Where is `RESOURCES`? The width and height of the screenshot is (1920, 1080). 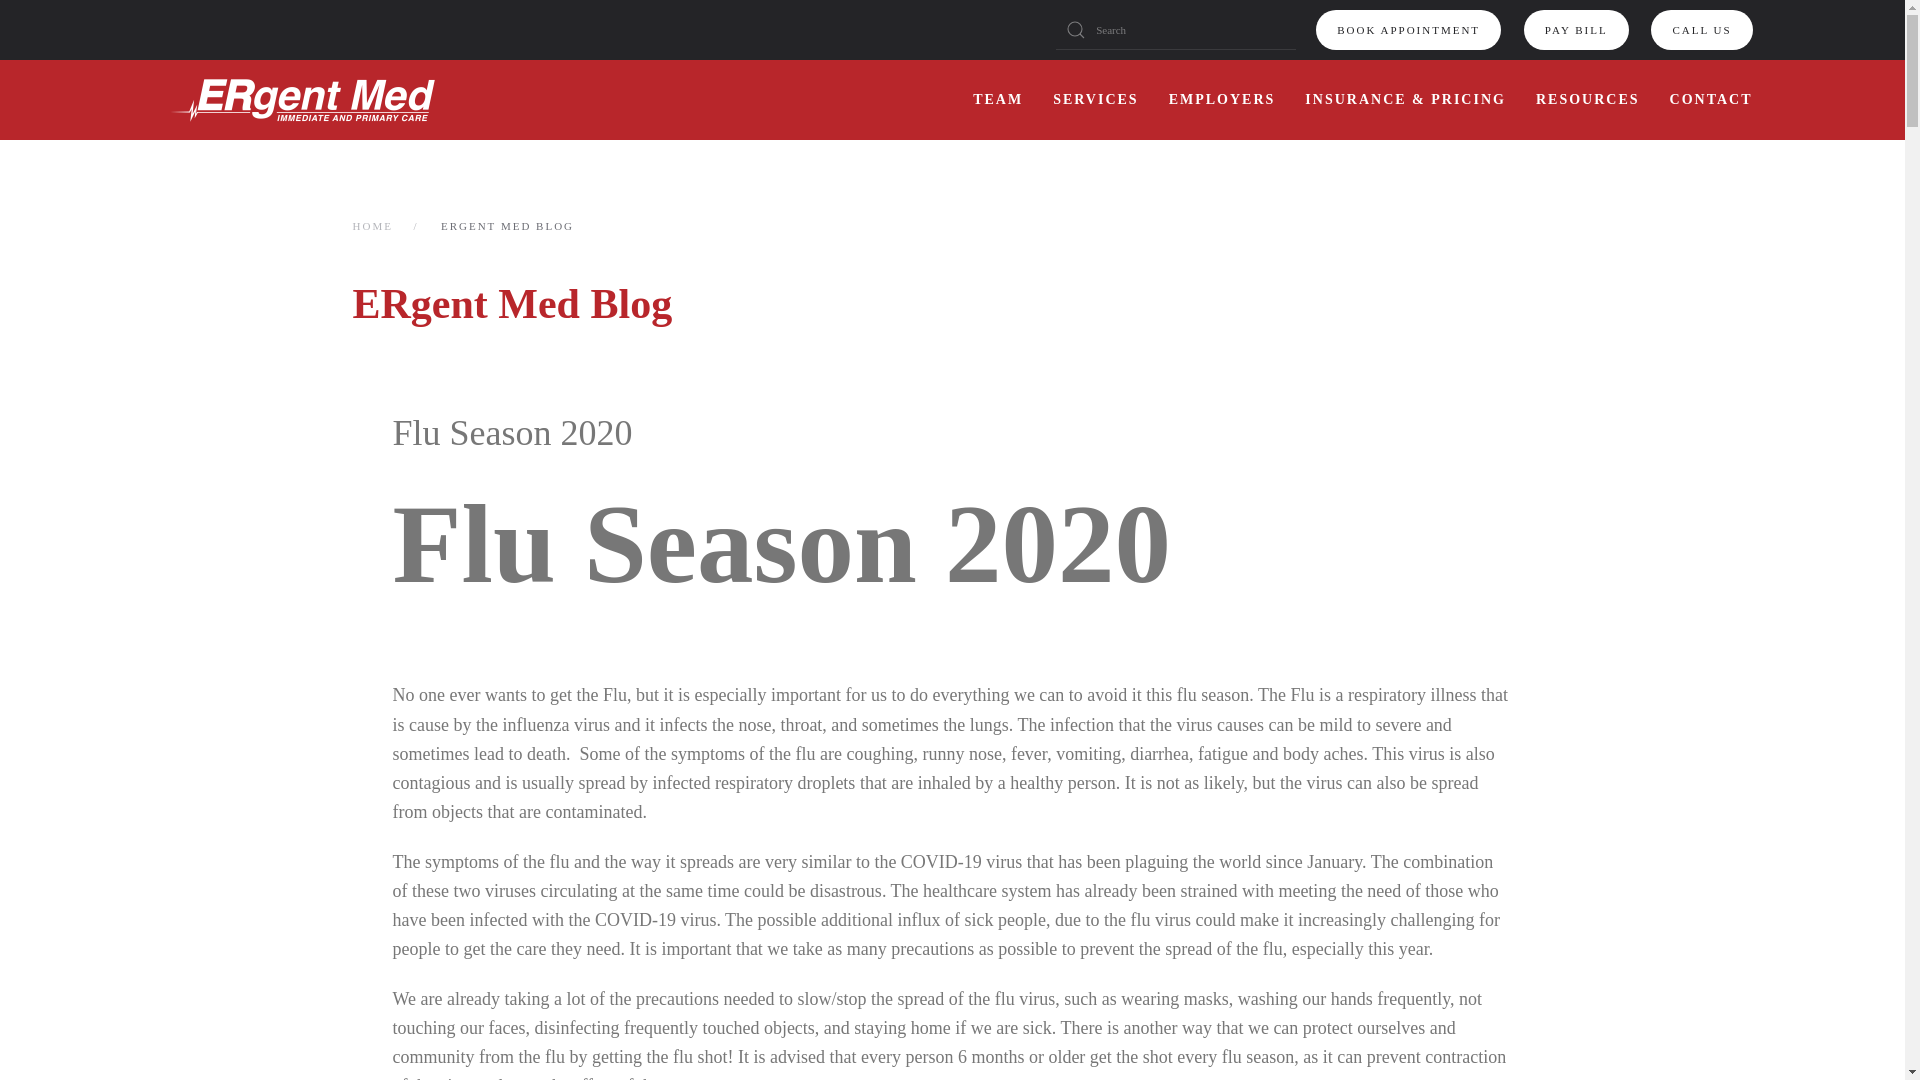 RESOURCES is located at coordinates (1588, 100).